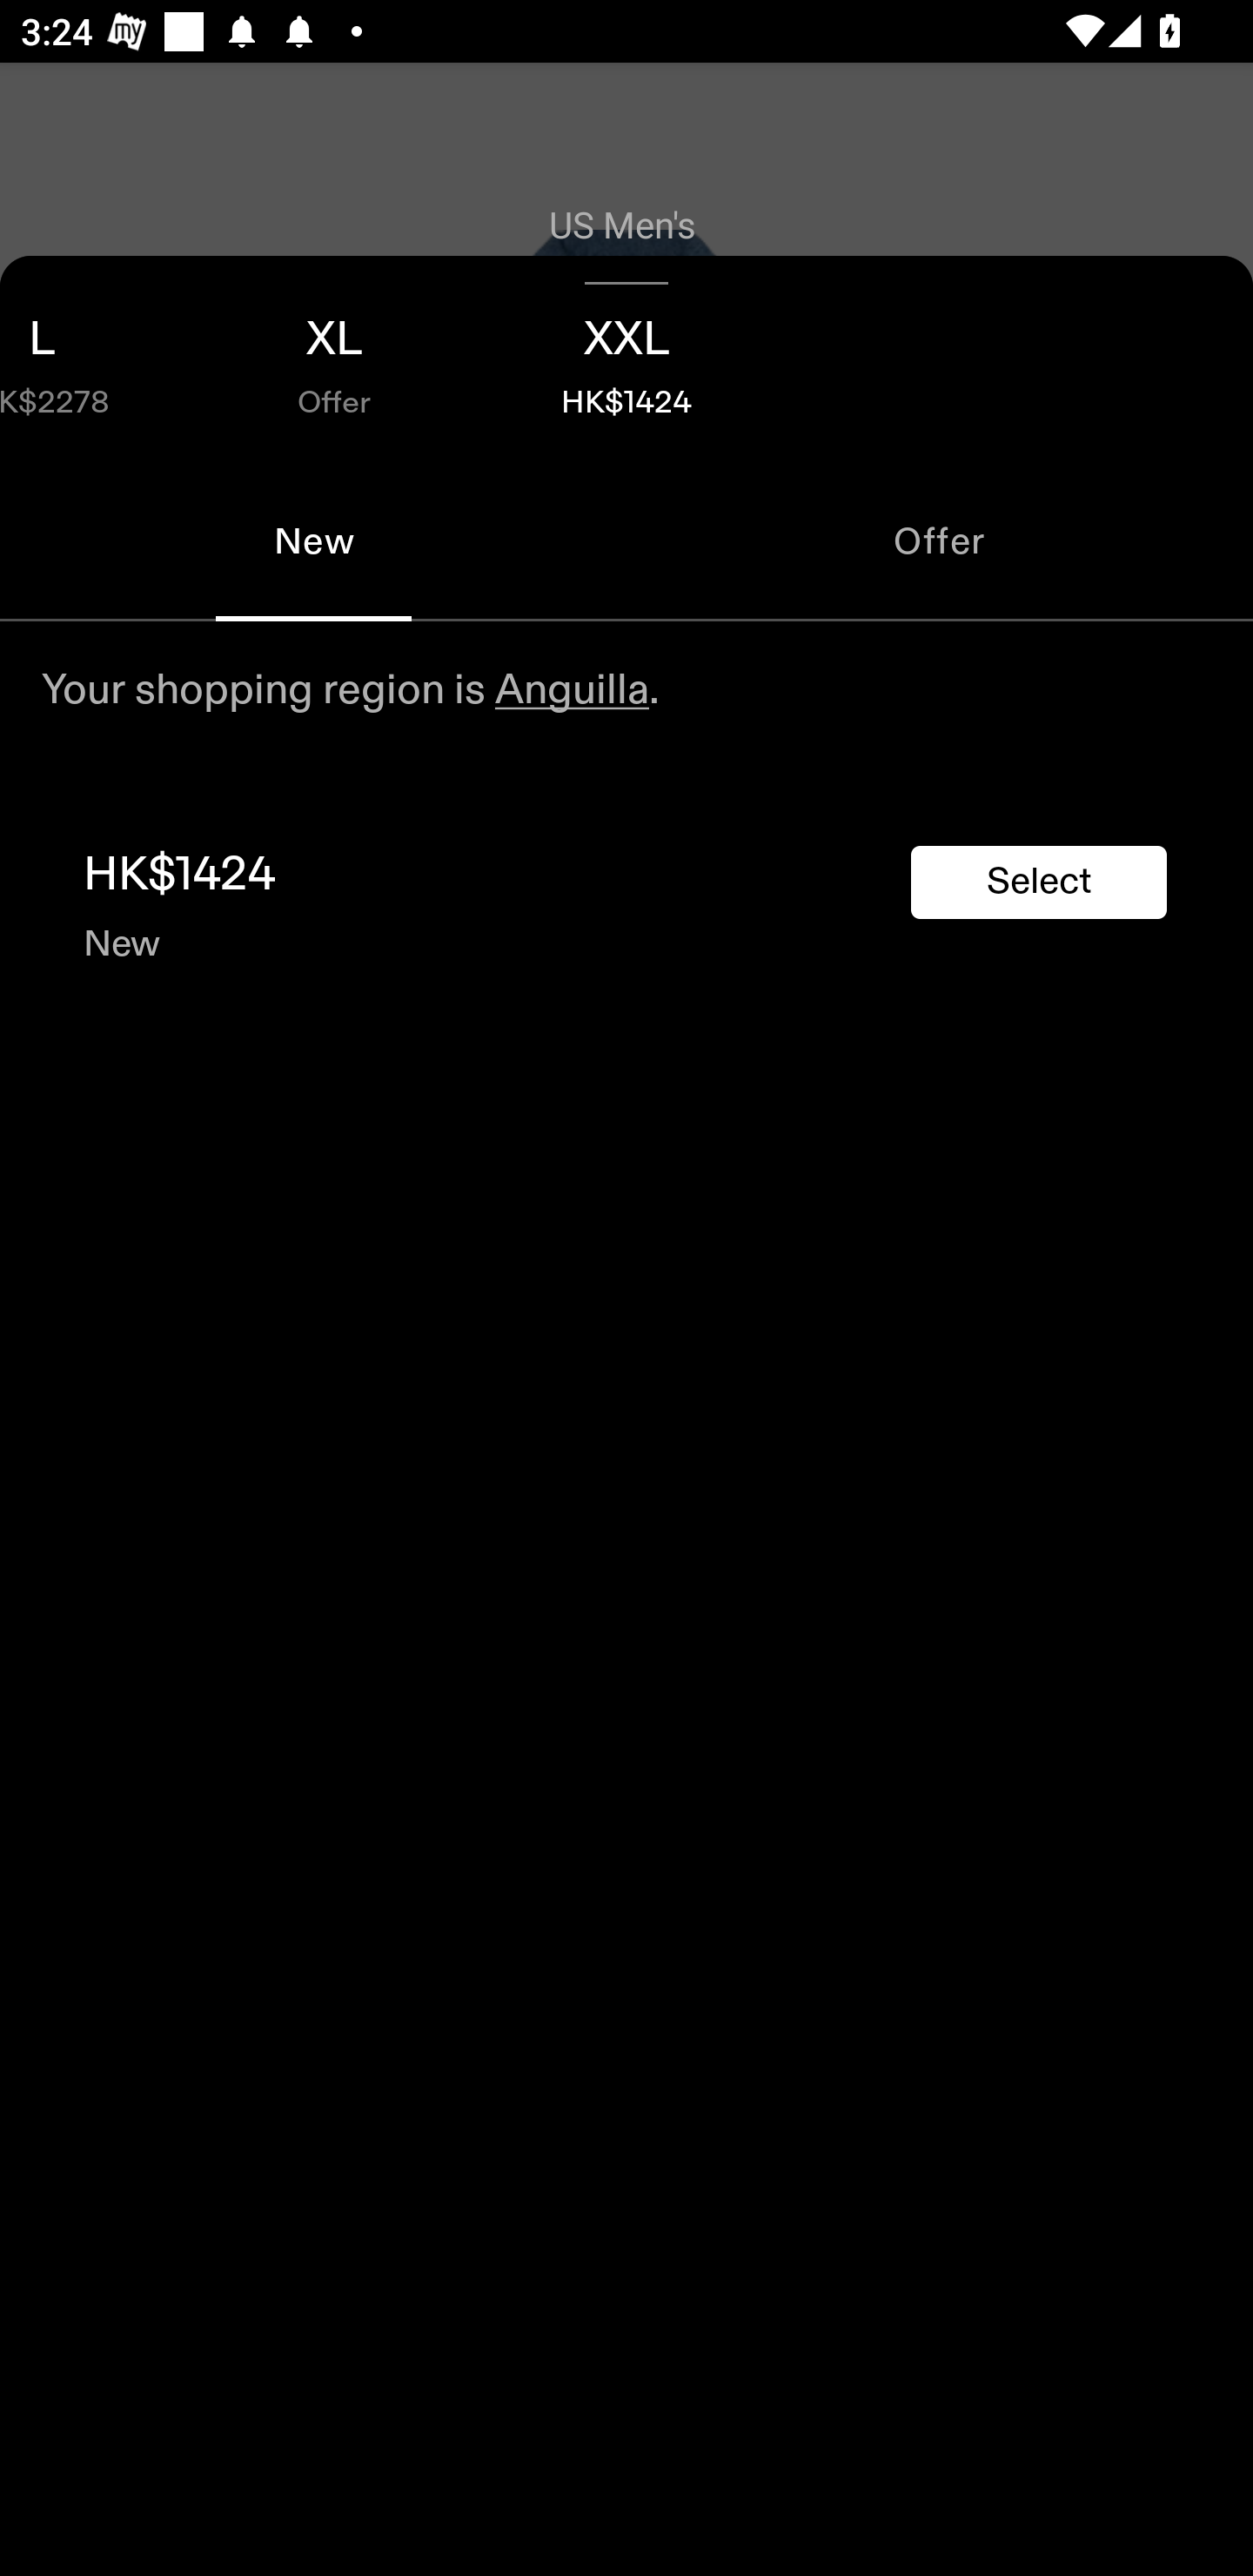  I want to click on XL Offer, so click(334, 359).